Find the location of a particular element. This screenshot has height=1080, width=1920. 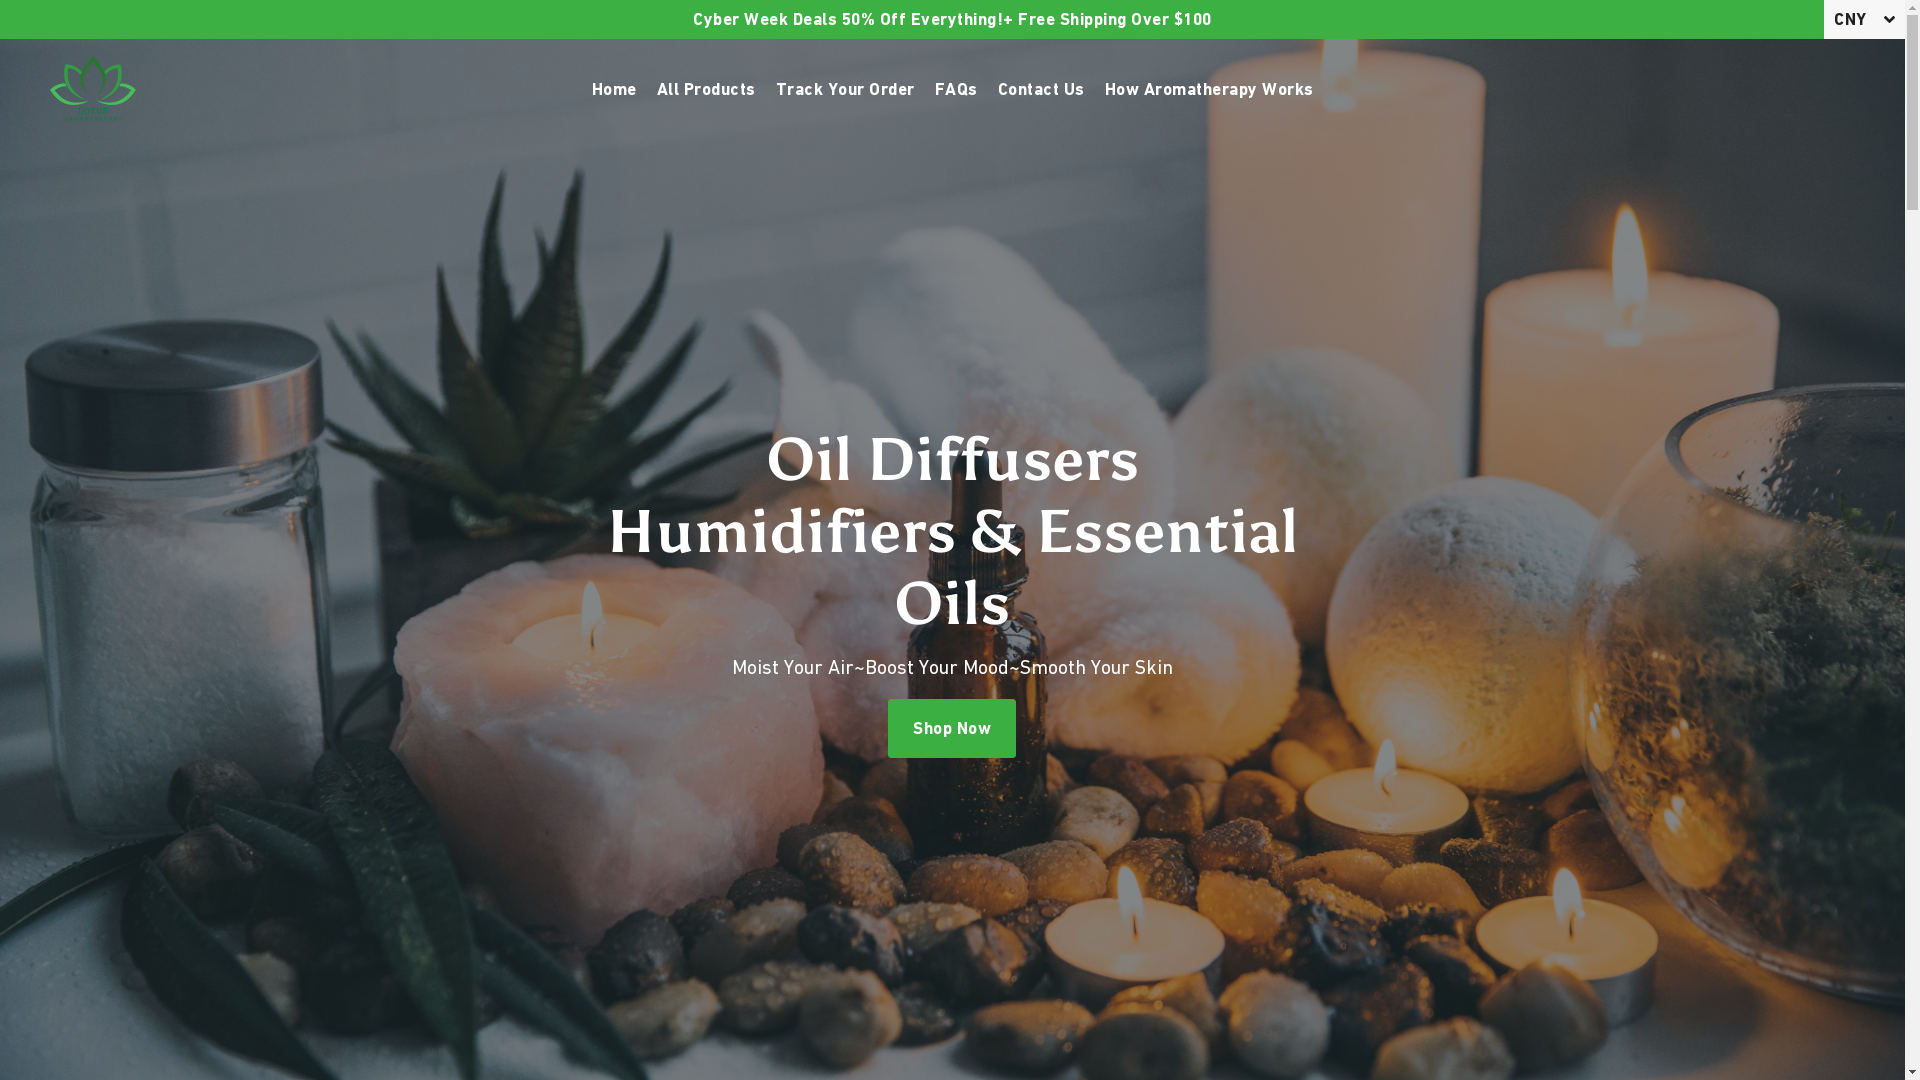

Track Your Order is located at coordinates (846, 88).